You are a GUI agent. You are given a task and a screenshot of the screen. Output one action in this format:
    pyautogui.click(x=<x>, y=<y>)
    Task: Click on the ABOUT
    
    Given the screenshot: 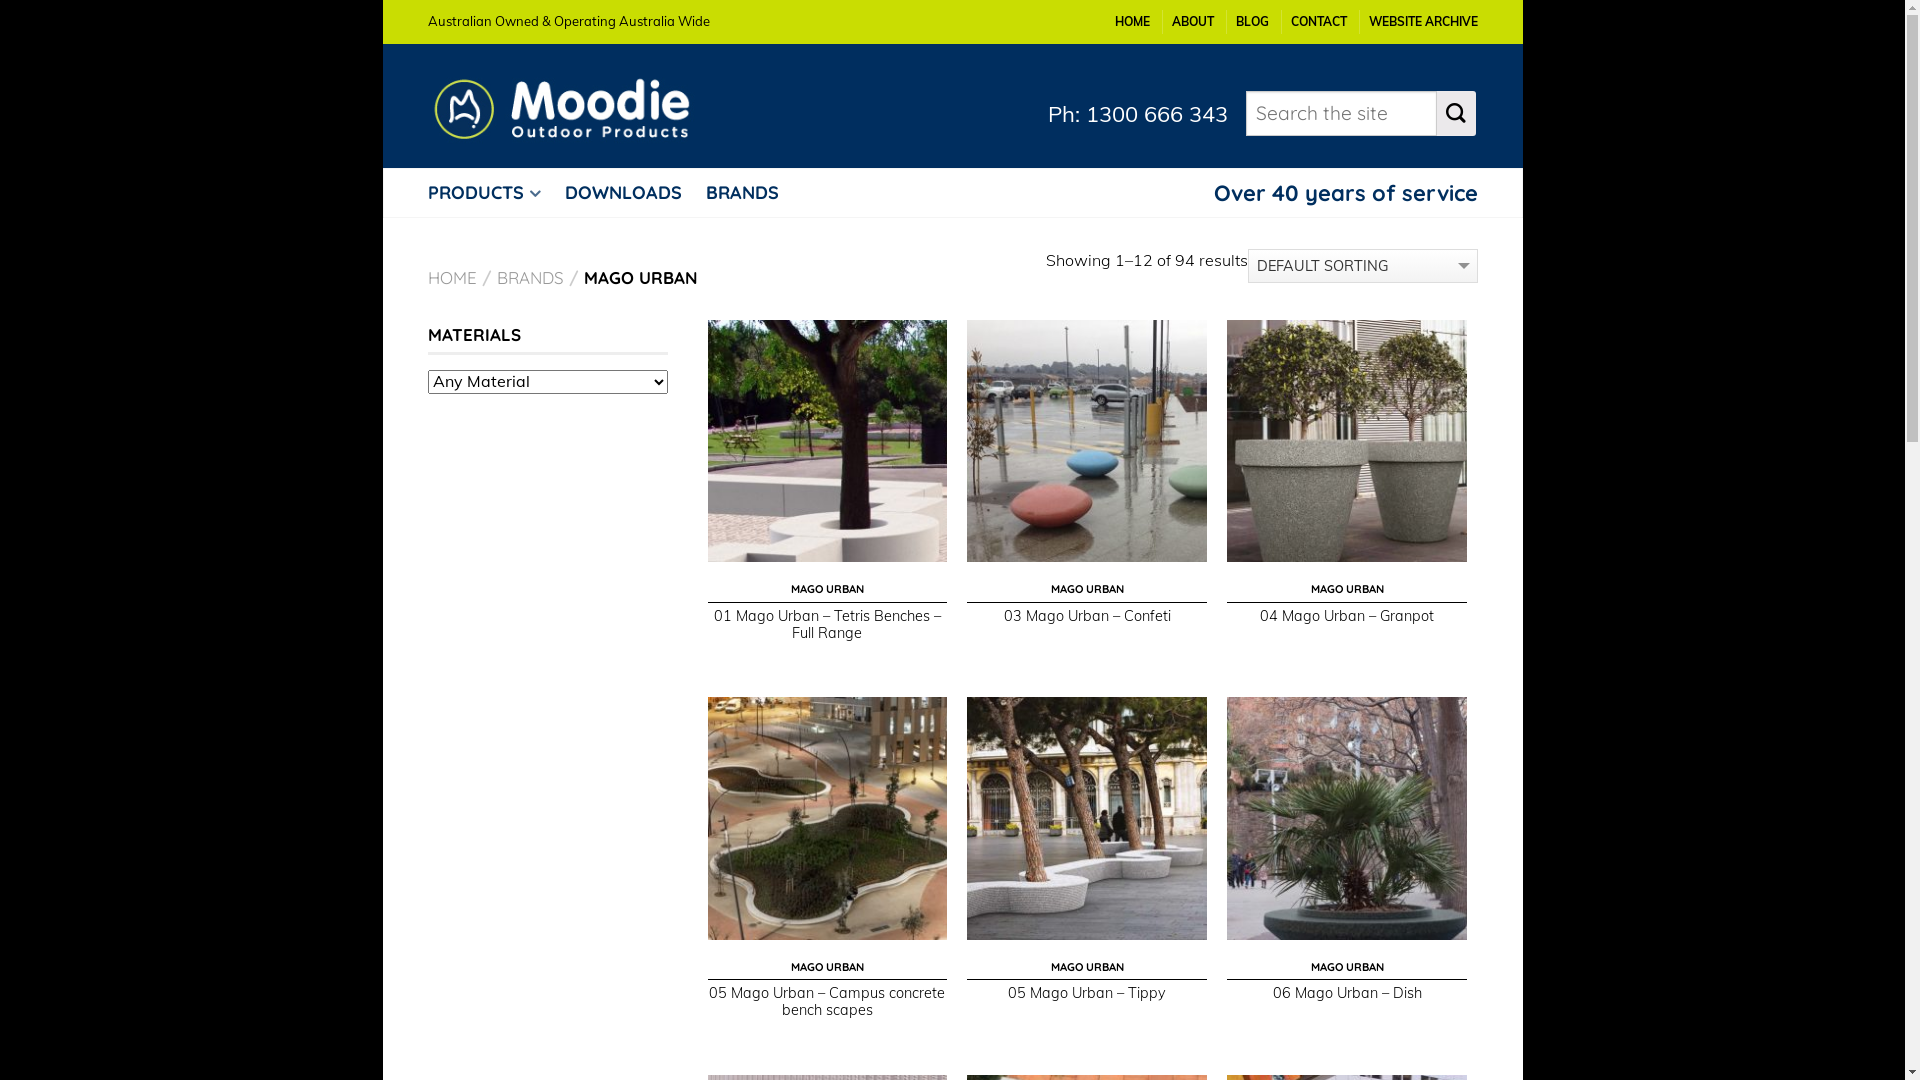 What is the action you would take?
    pyautogui.click(x=1193, y=22)
    